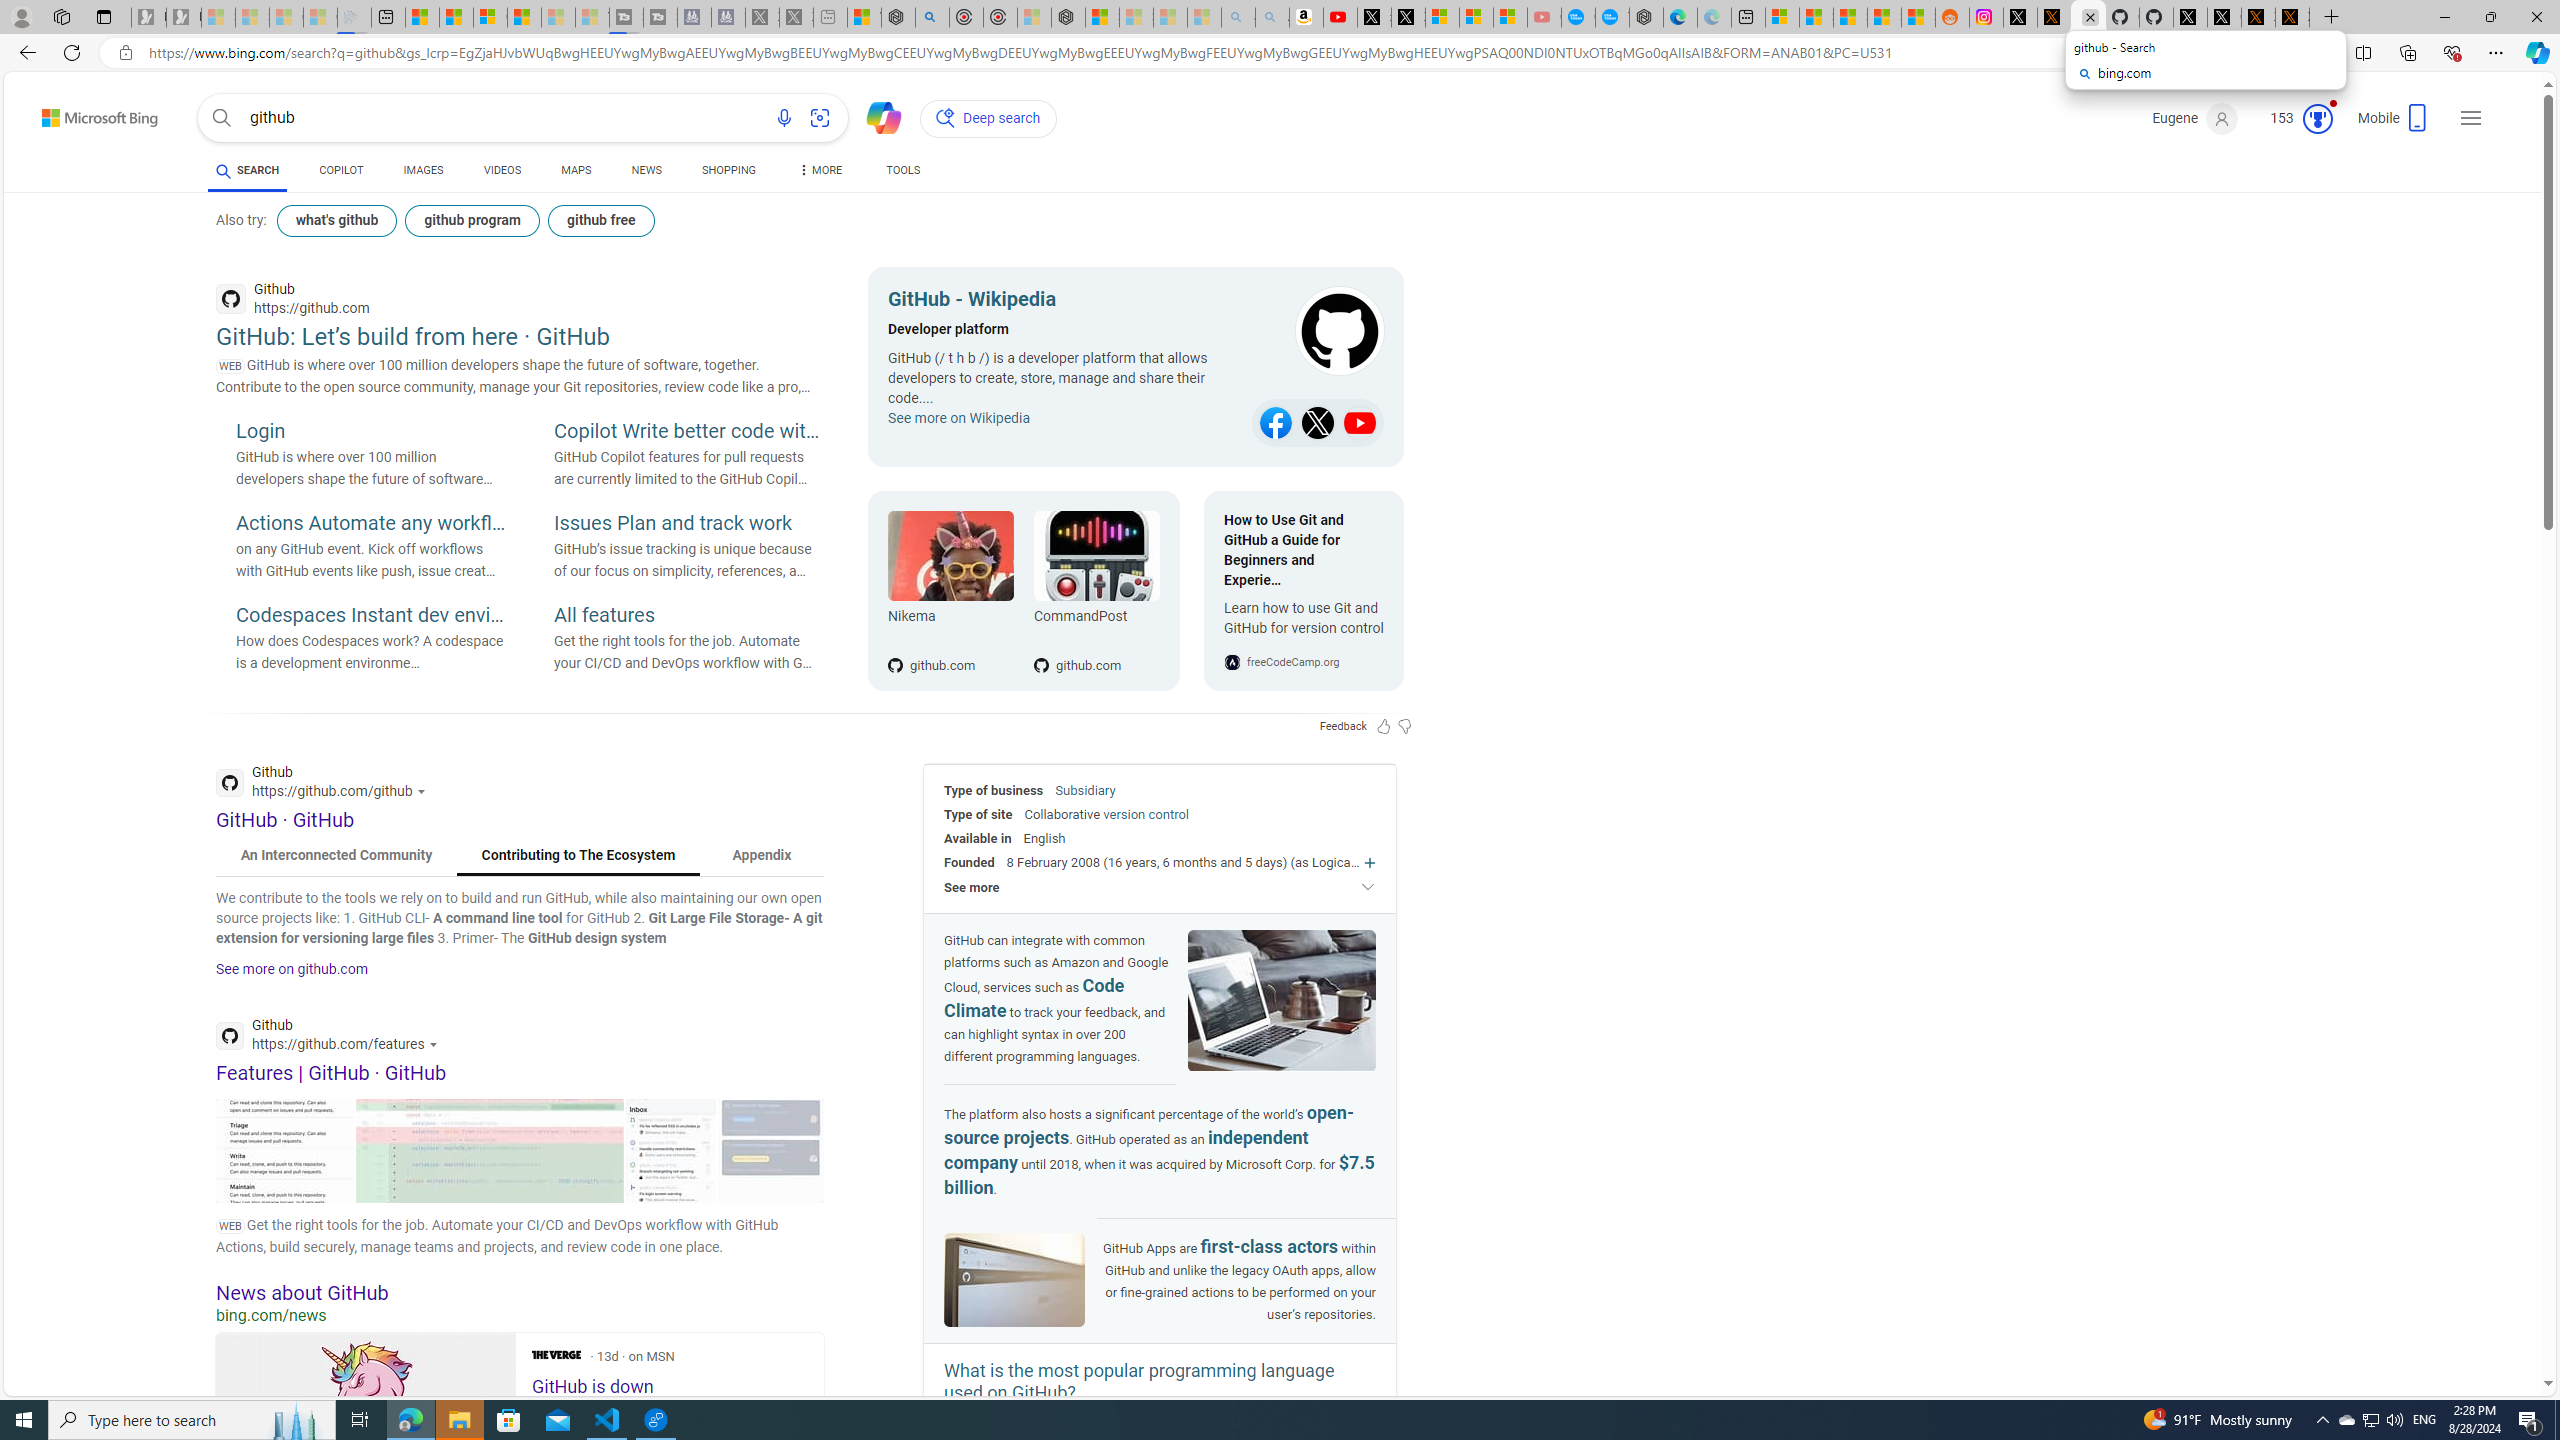 The width and height of the screenshot is (2560, 1440). I want to click on TOOLS, so click(902, 173).